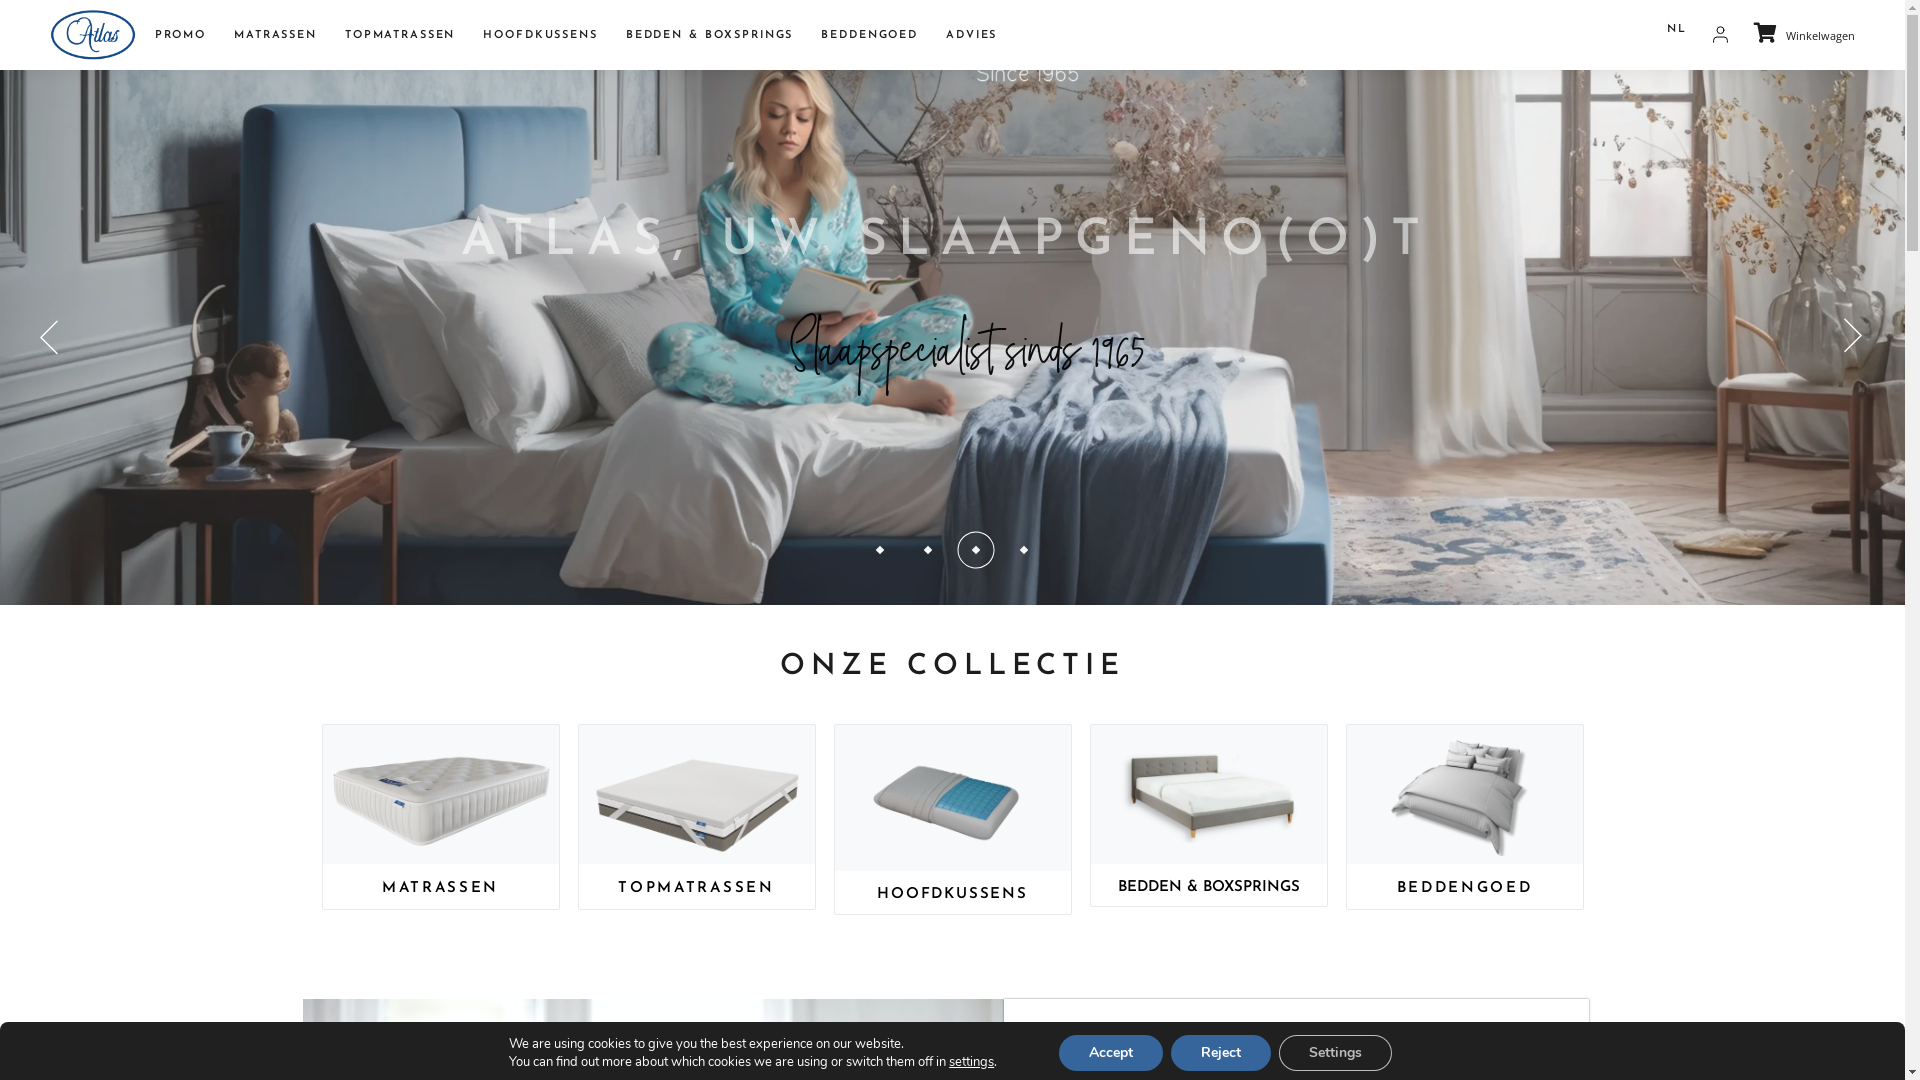 This screenshot has height=1080, width=1920. I want to click on BEDDENGOED, so click(1464, 888).